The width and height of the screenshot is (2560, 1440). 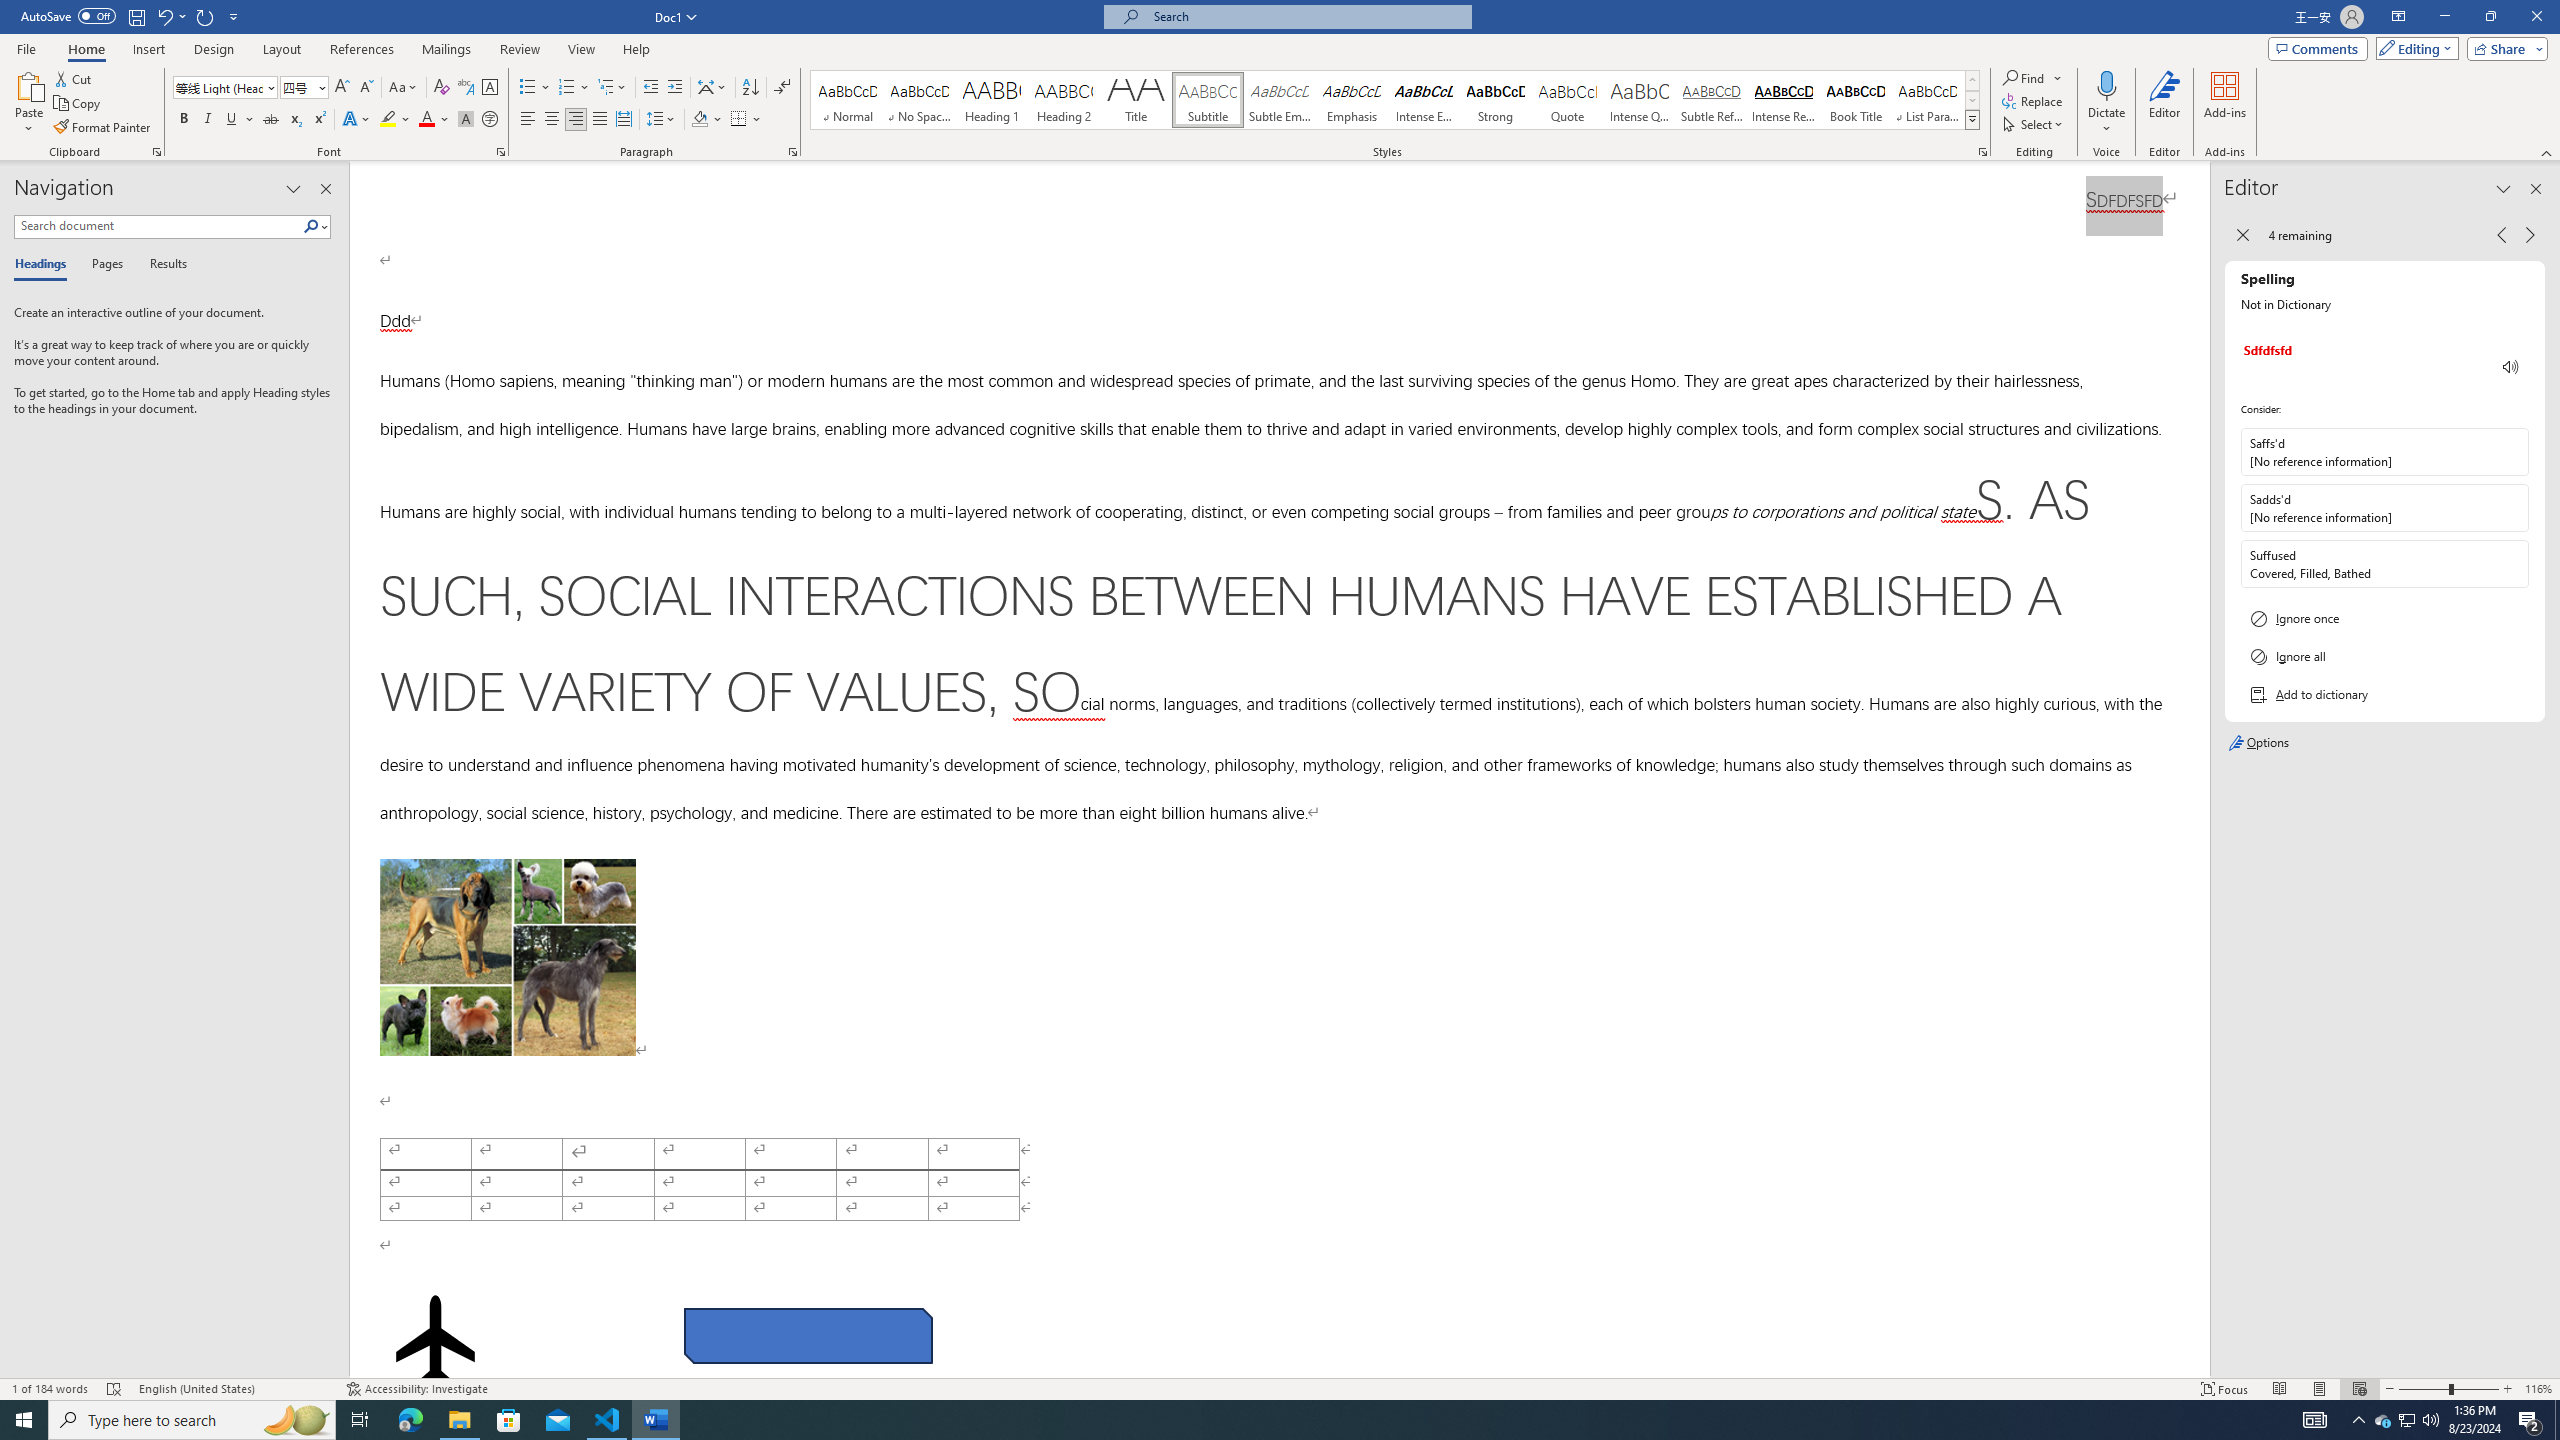 What do you see at coordinates (296, 120) in the screenshot?
I see `Subscript` at bounding box center [296, 120].